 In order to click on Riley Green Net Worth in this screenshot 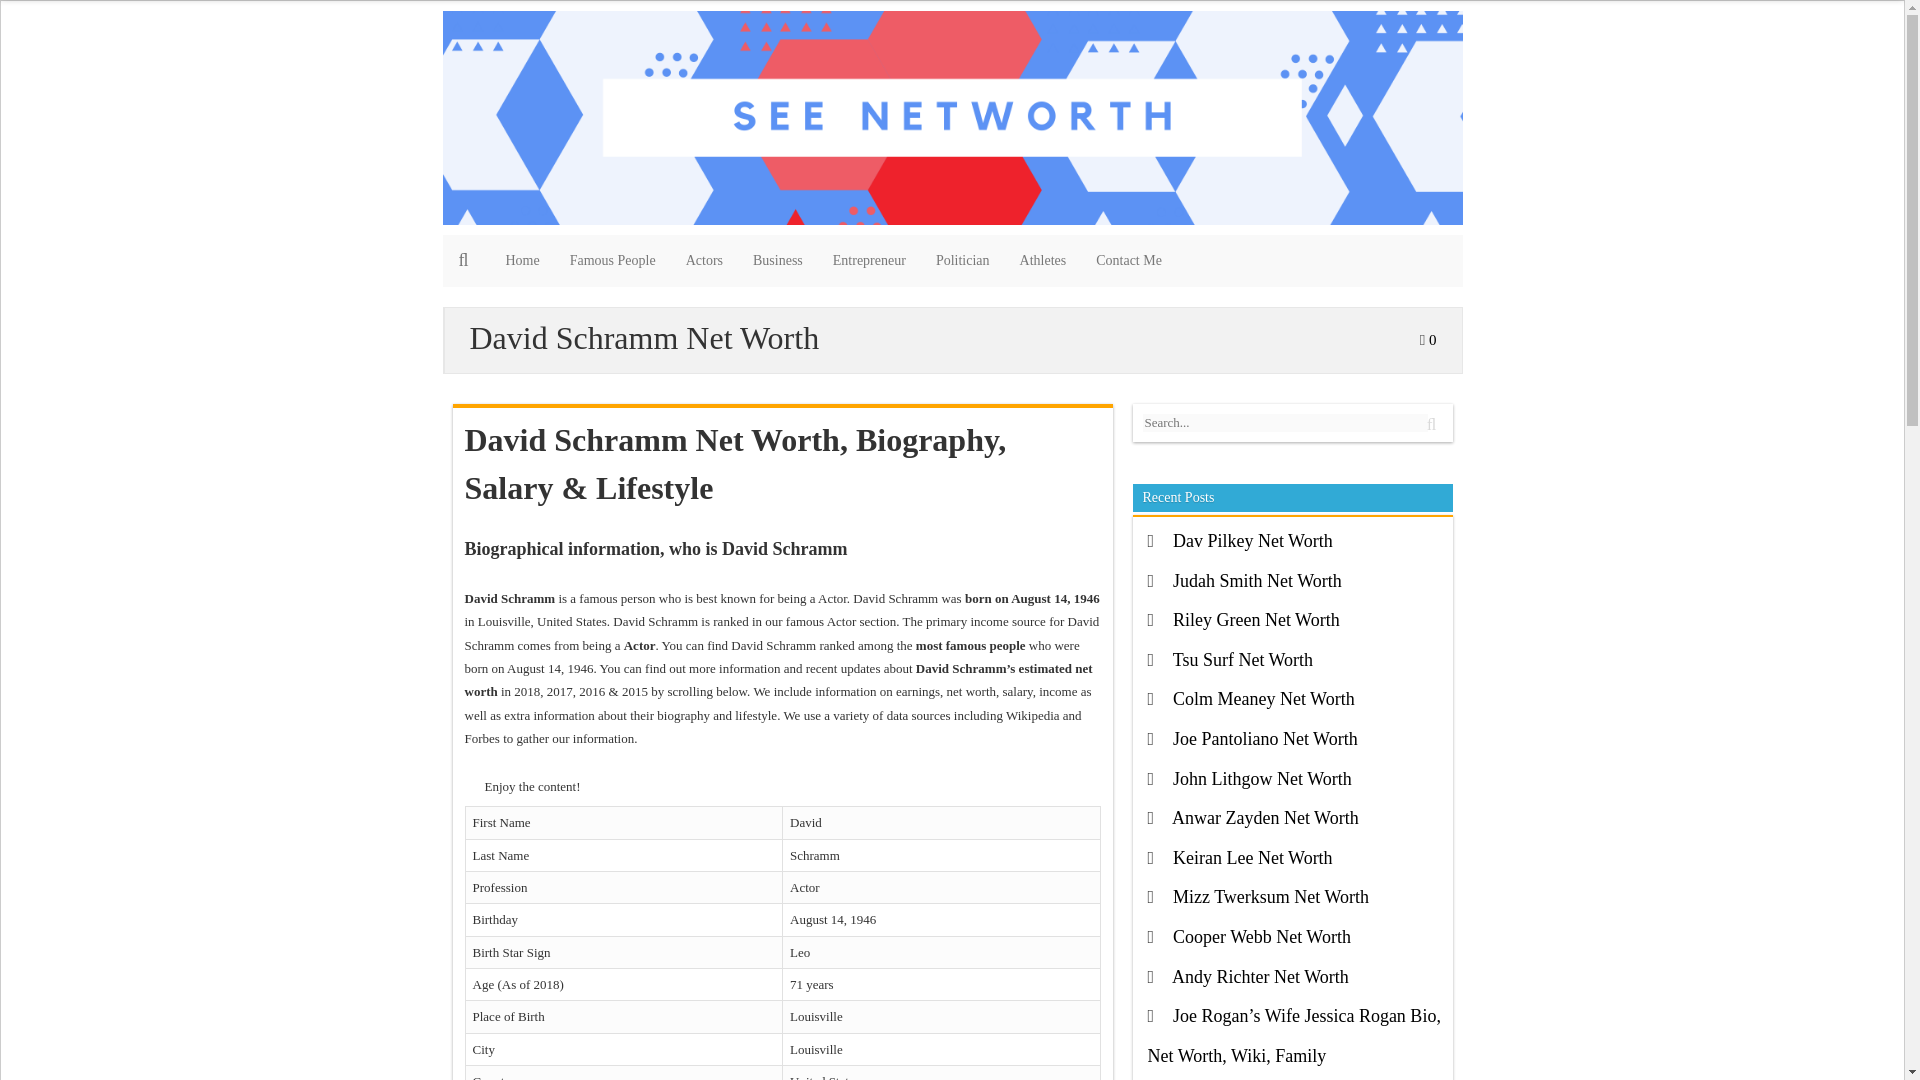, I will do `click(1256, 620)`.